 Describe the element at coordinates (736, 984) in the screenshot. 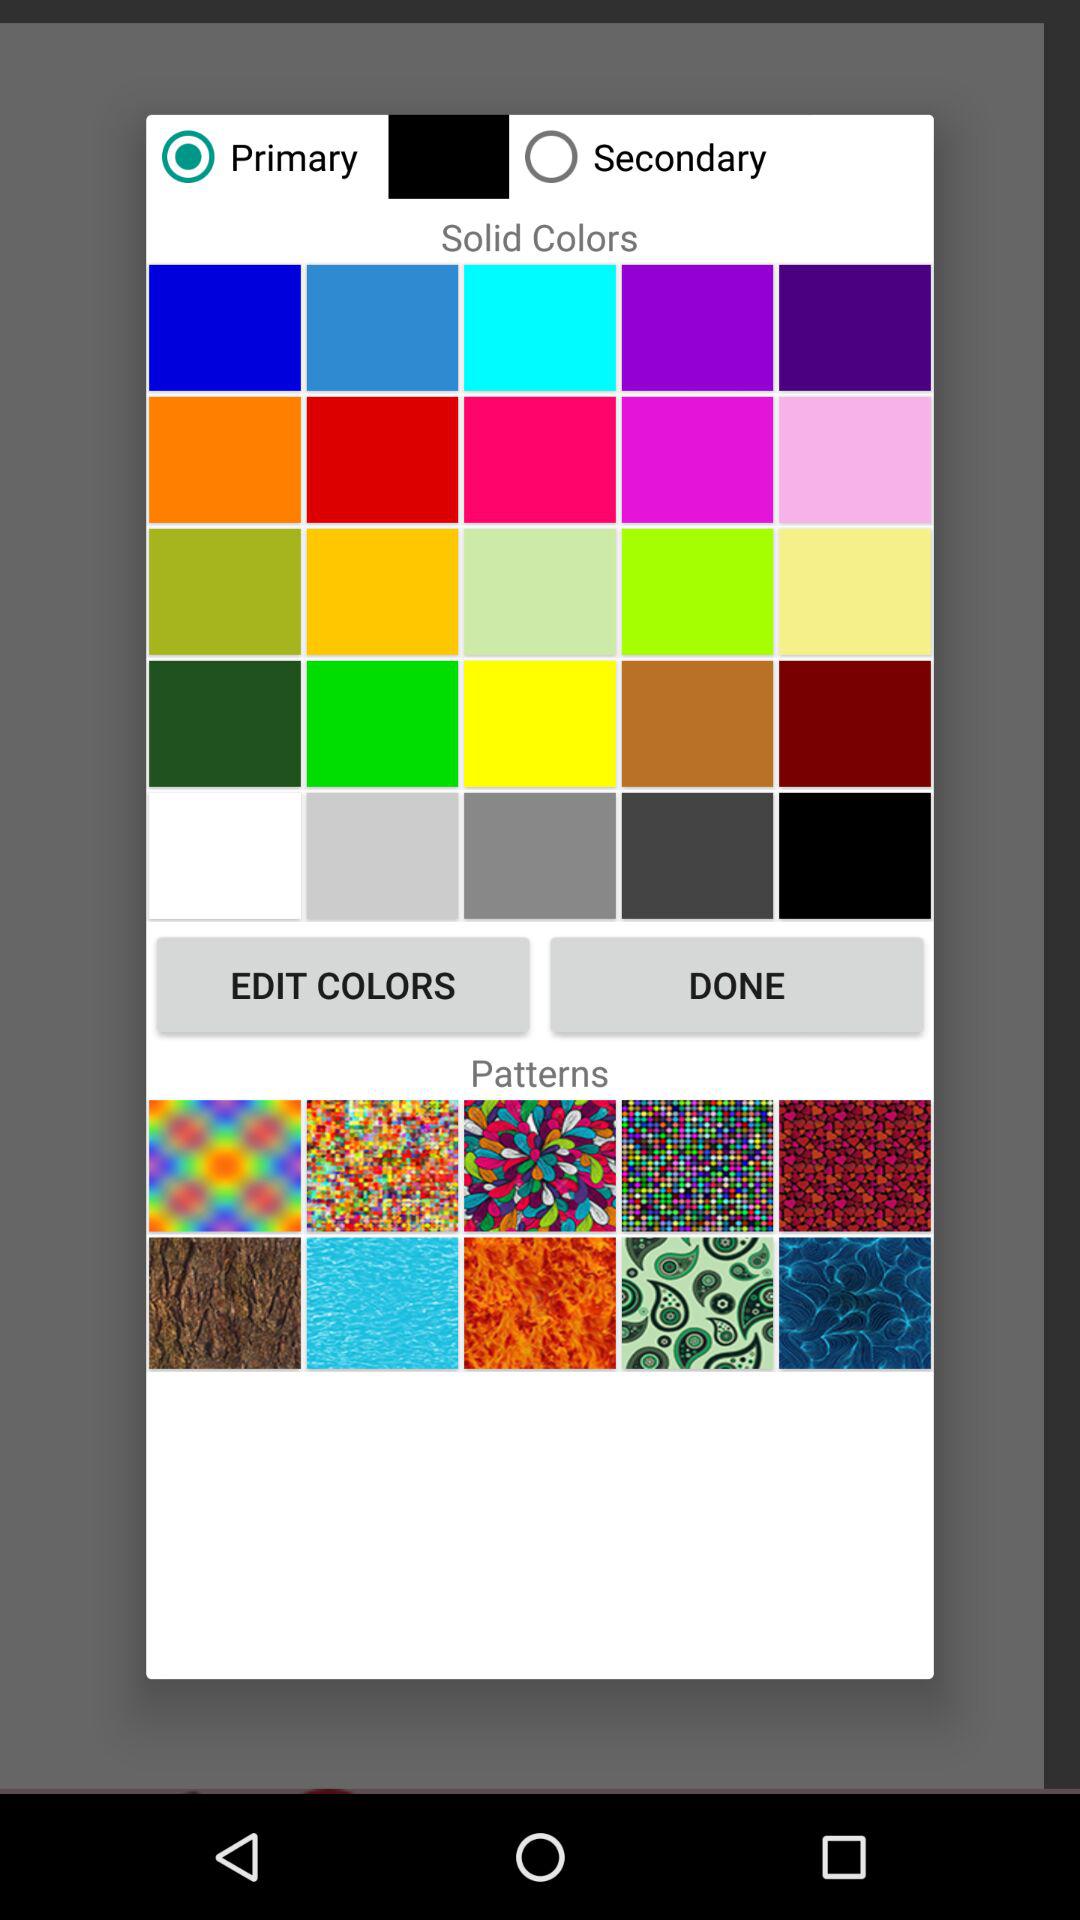

I see `open item to the right of edit colors` at that location.